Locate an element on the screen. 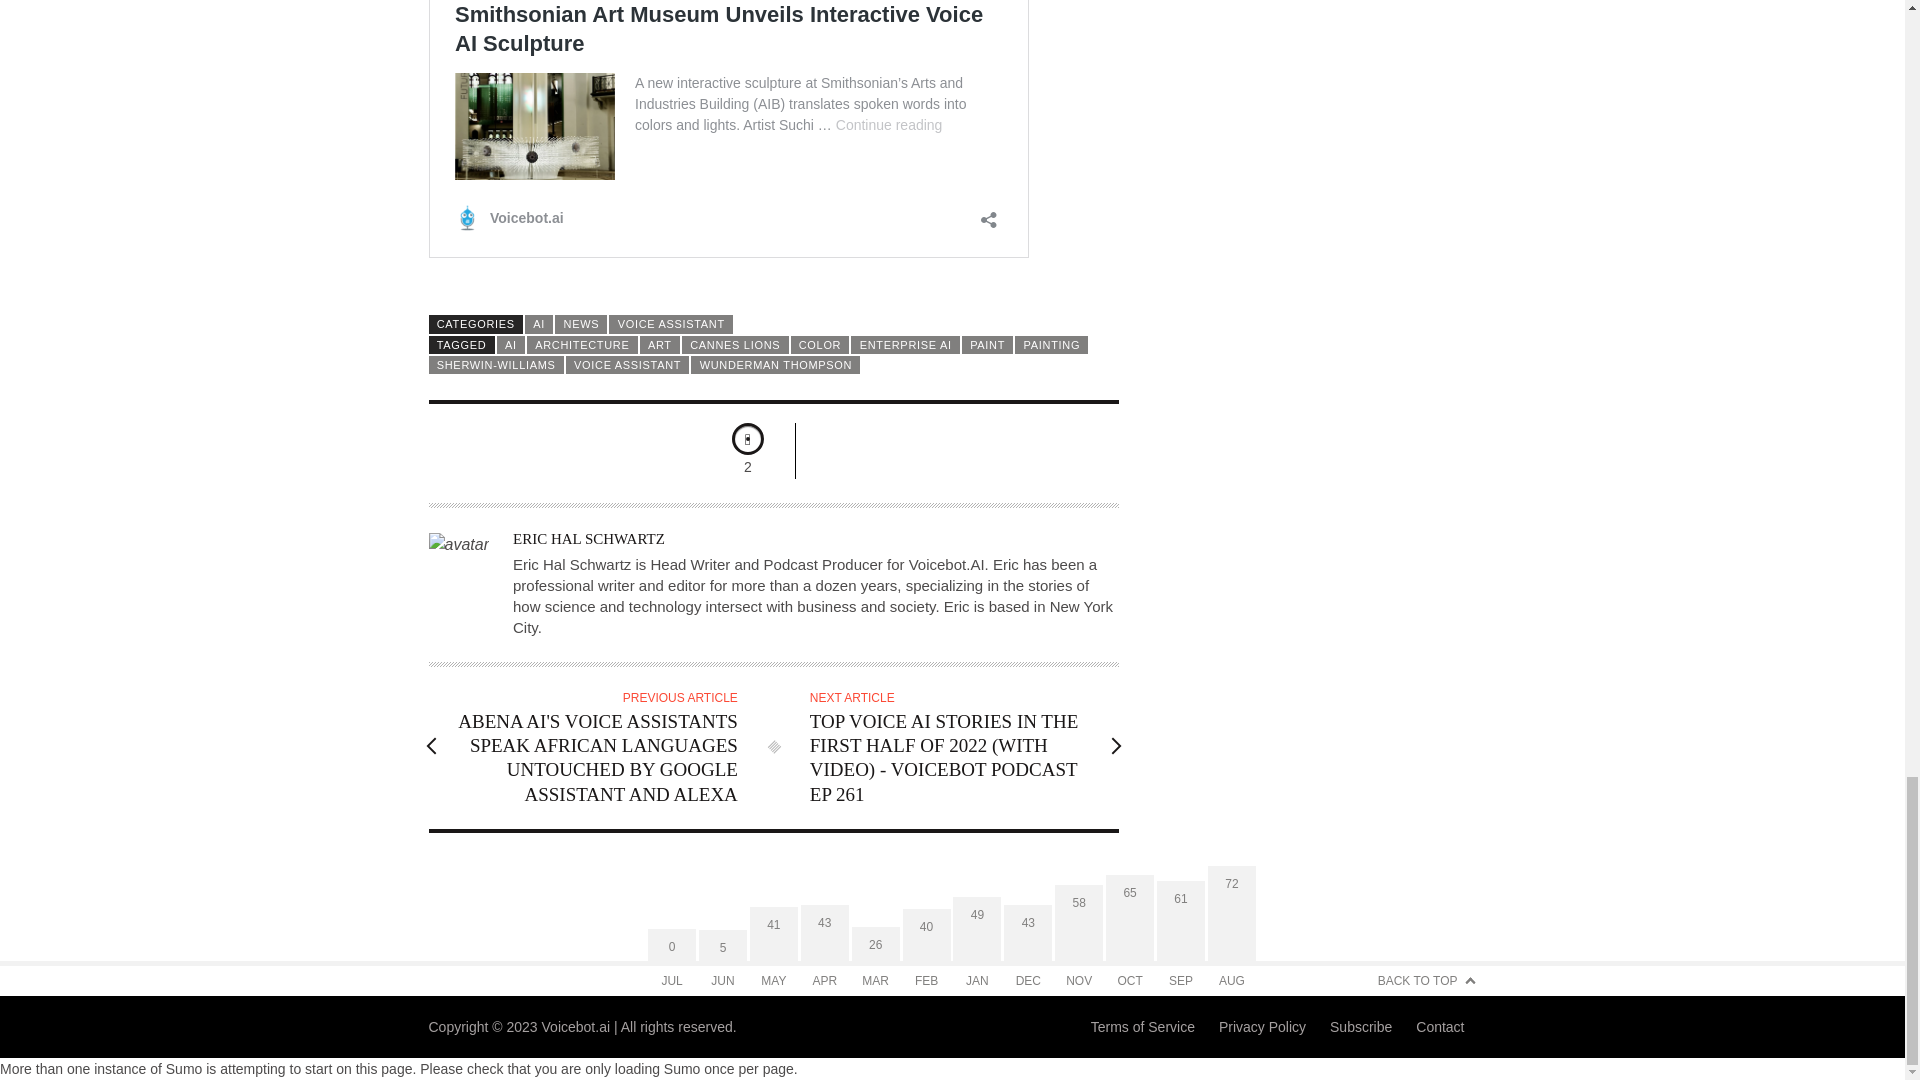 The image size is (1920, 1080). View all posts tagged Enterprise AI is located at coordinates (904, 344).